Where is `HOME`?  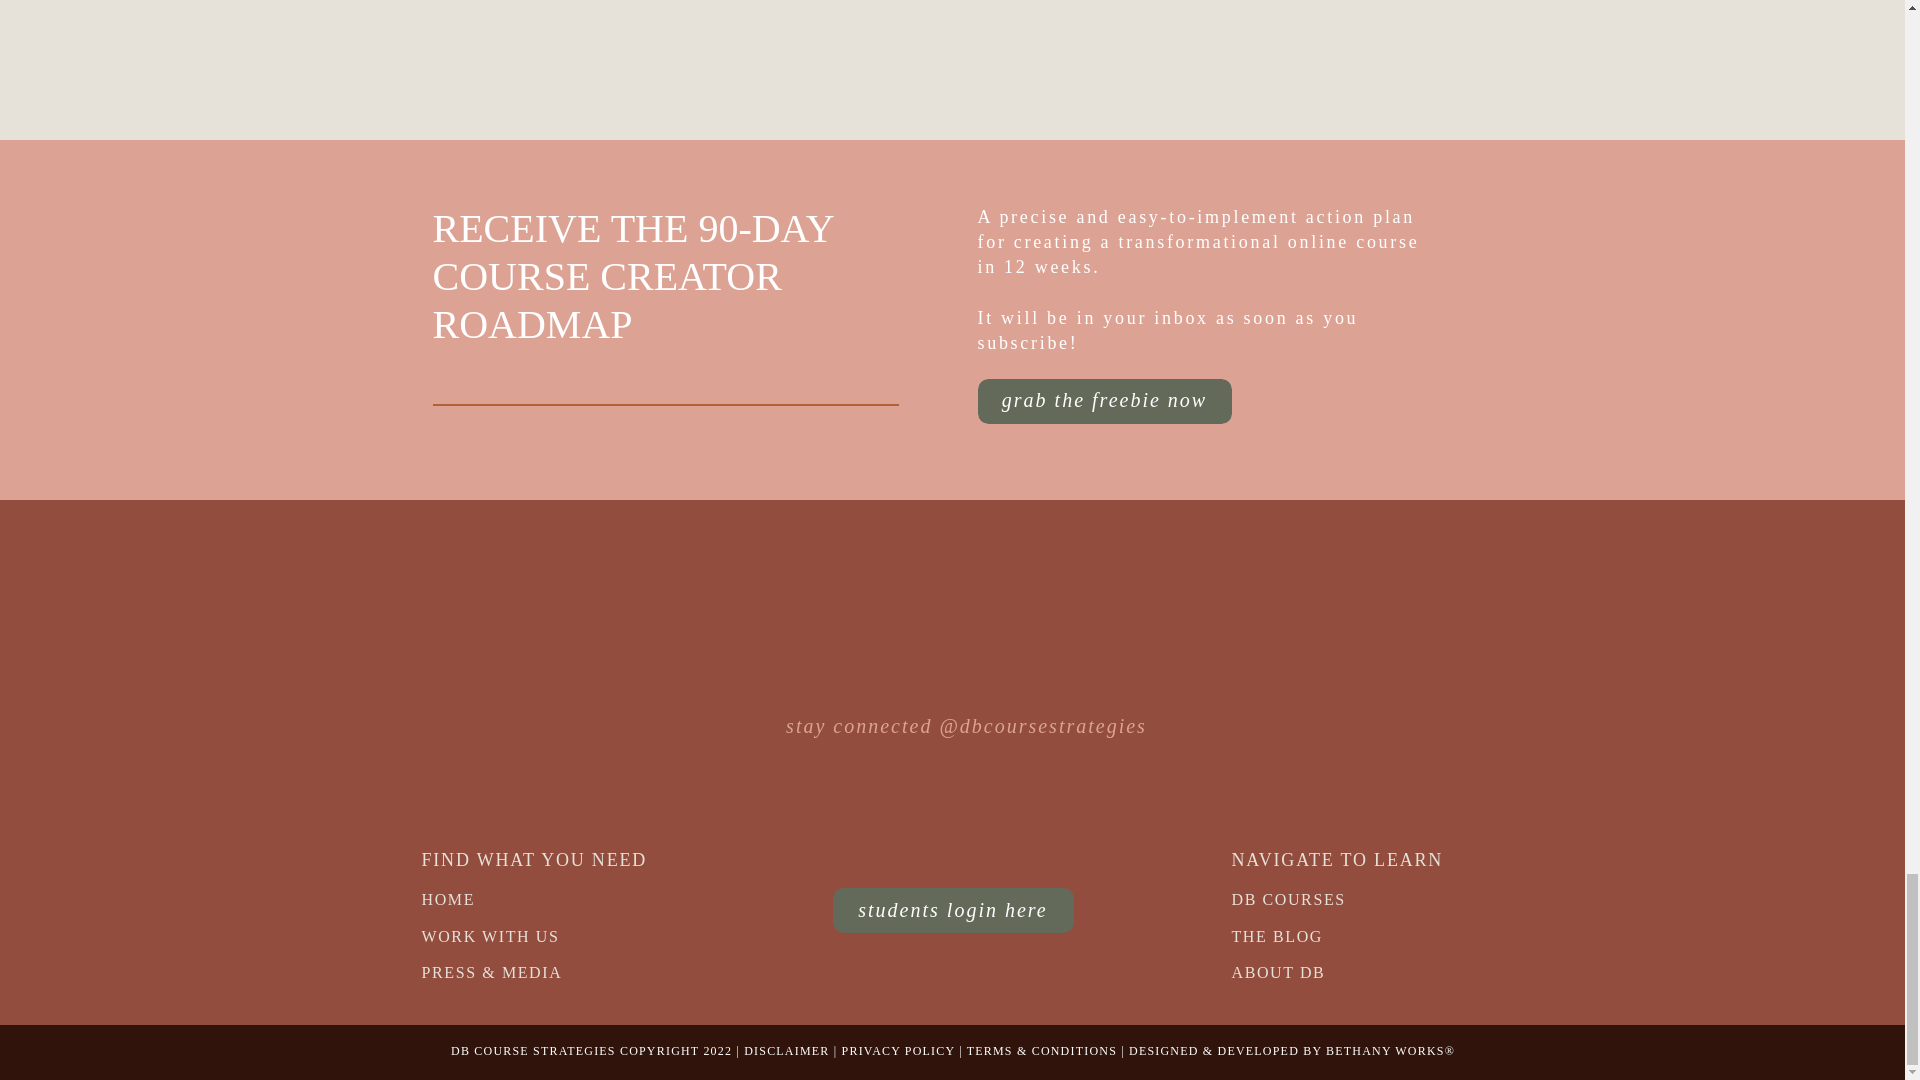
HOME is located at coordinates (491, 897).